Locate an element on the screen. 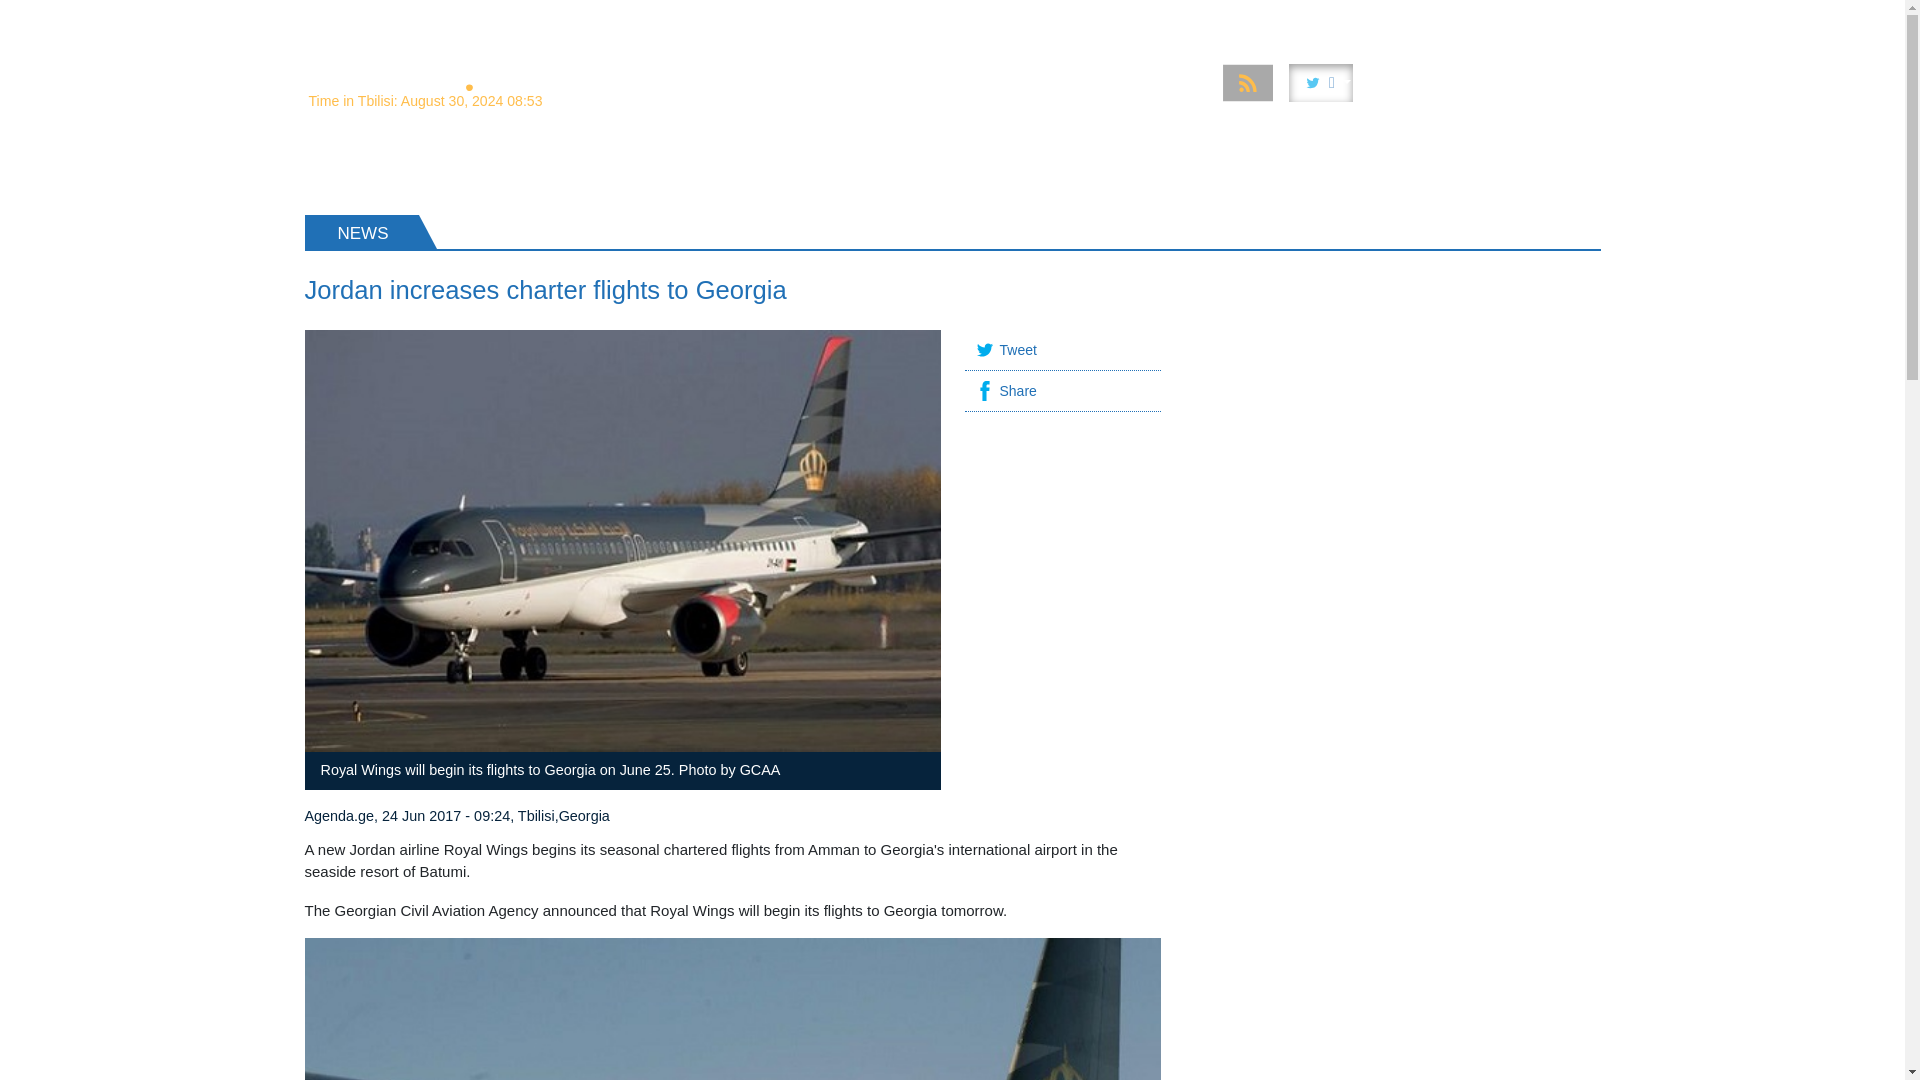  Pressscanner is located at coordinates (1472, 18).